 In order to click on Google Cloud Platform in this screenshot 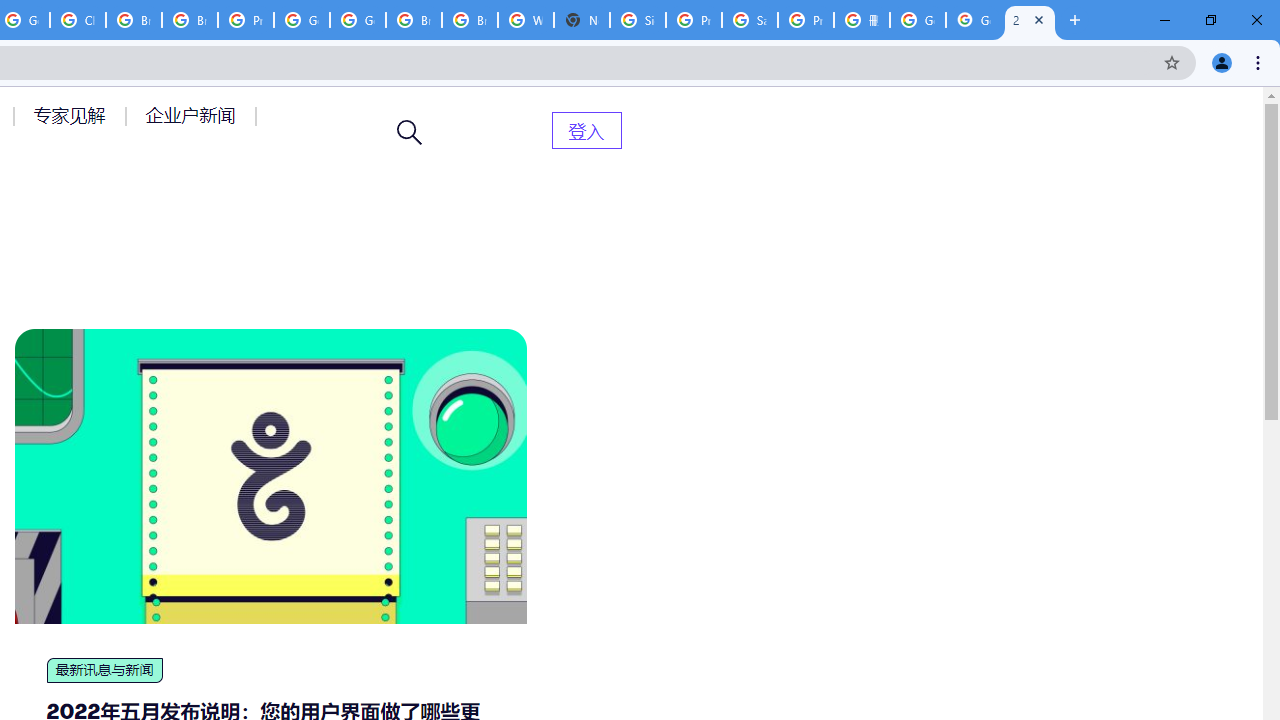, I will do `click(358, 20)`.